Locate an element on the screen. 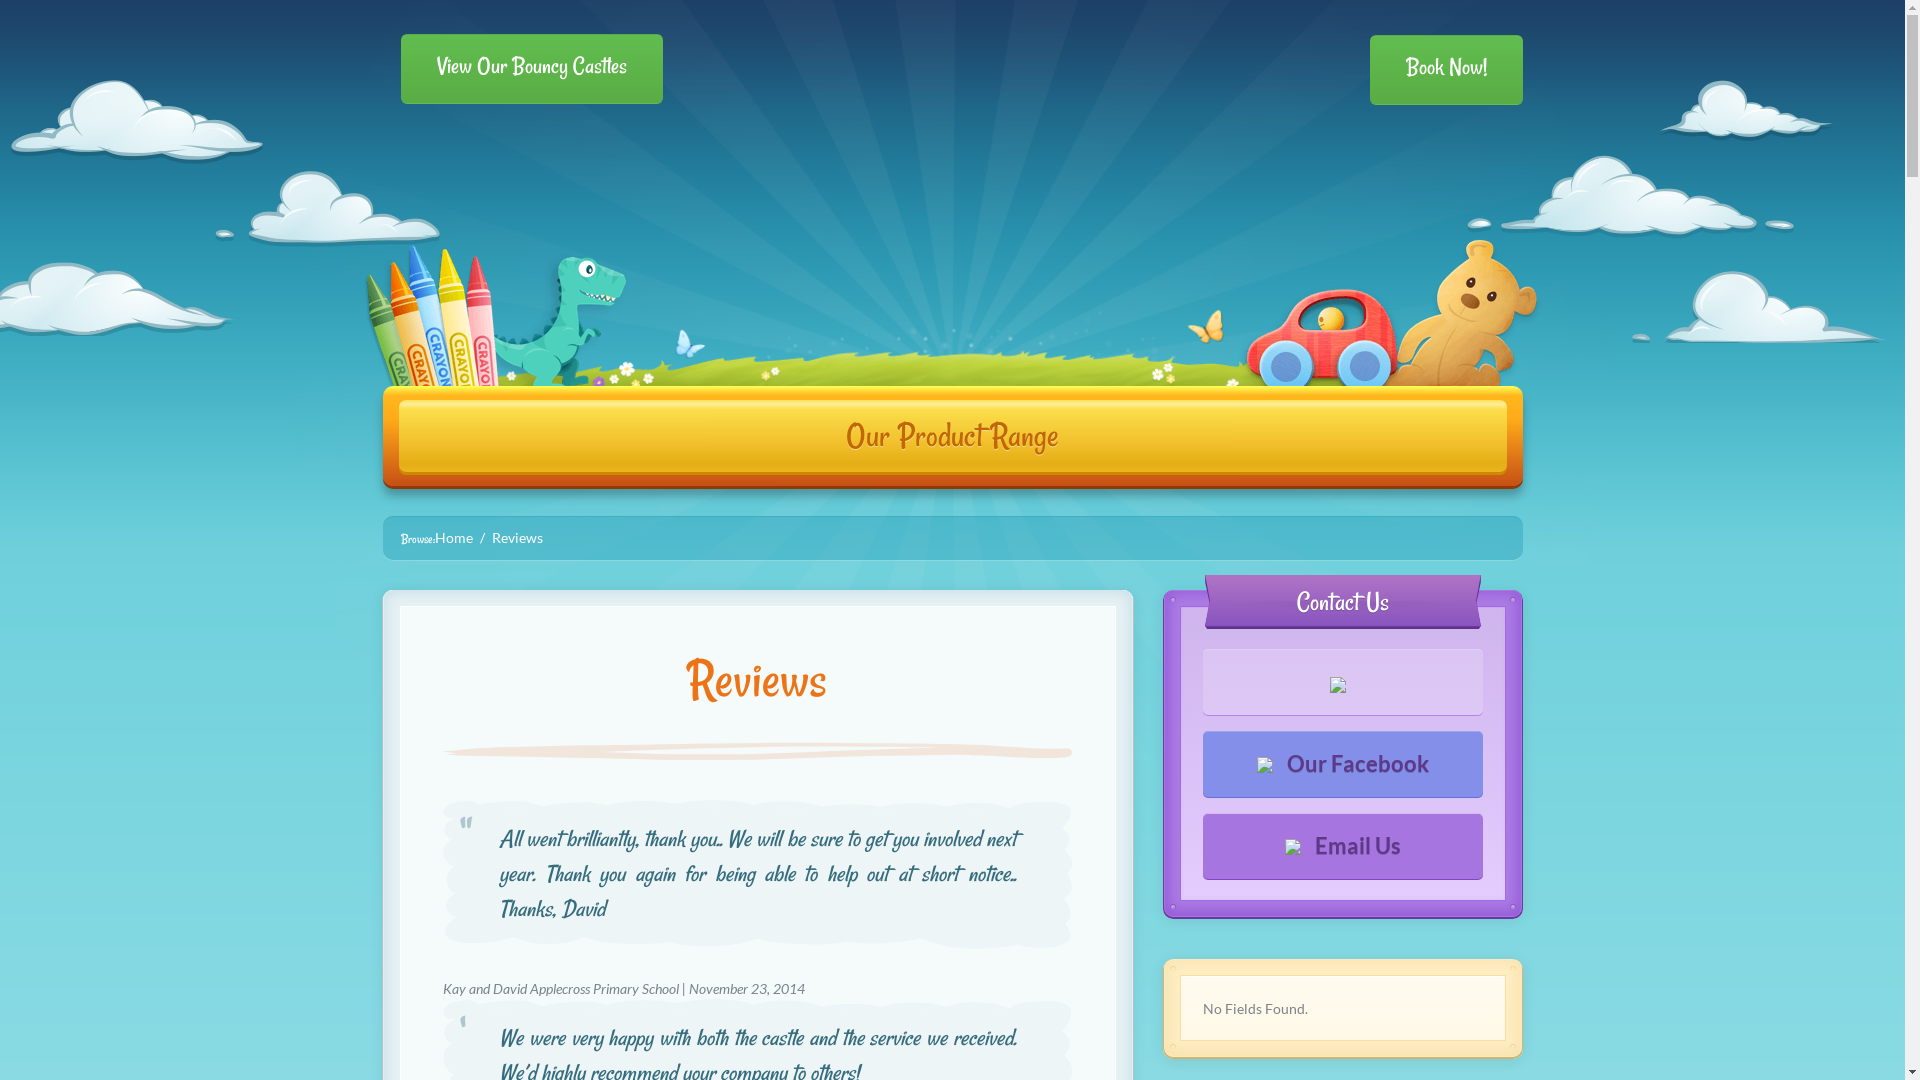  Email Us is located at coordinates (1342, 846).